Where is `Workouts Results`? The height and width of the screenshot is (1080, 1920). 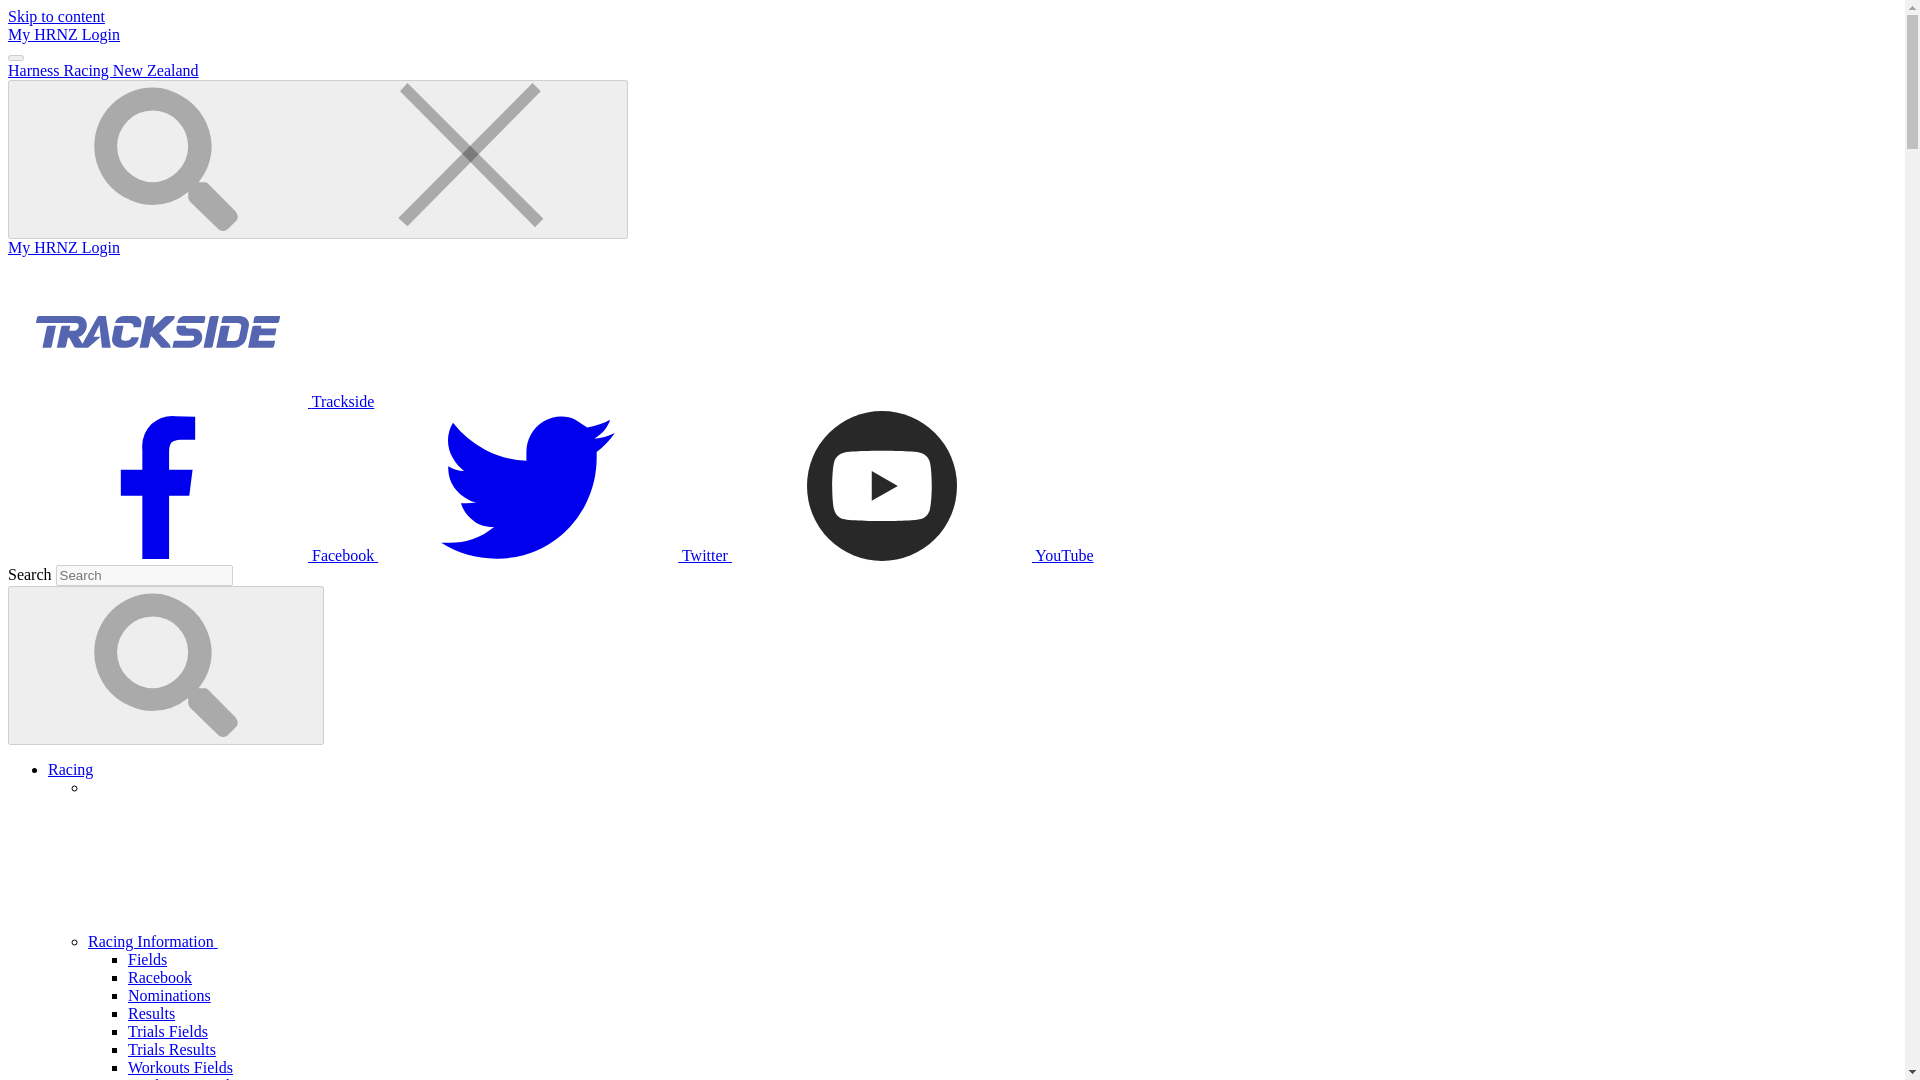 Workouts Results is located at coordinates (184, 1078).